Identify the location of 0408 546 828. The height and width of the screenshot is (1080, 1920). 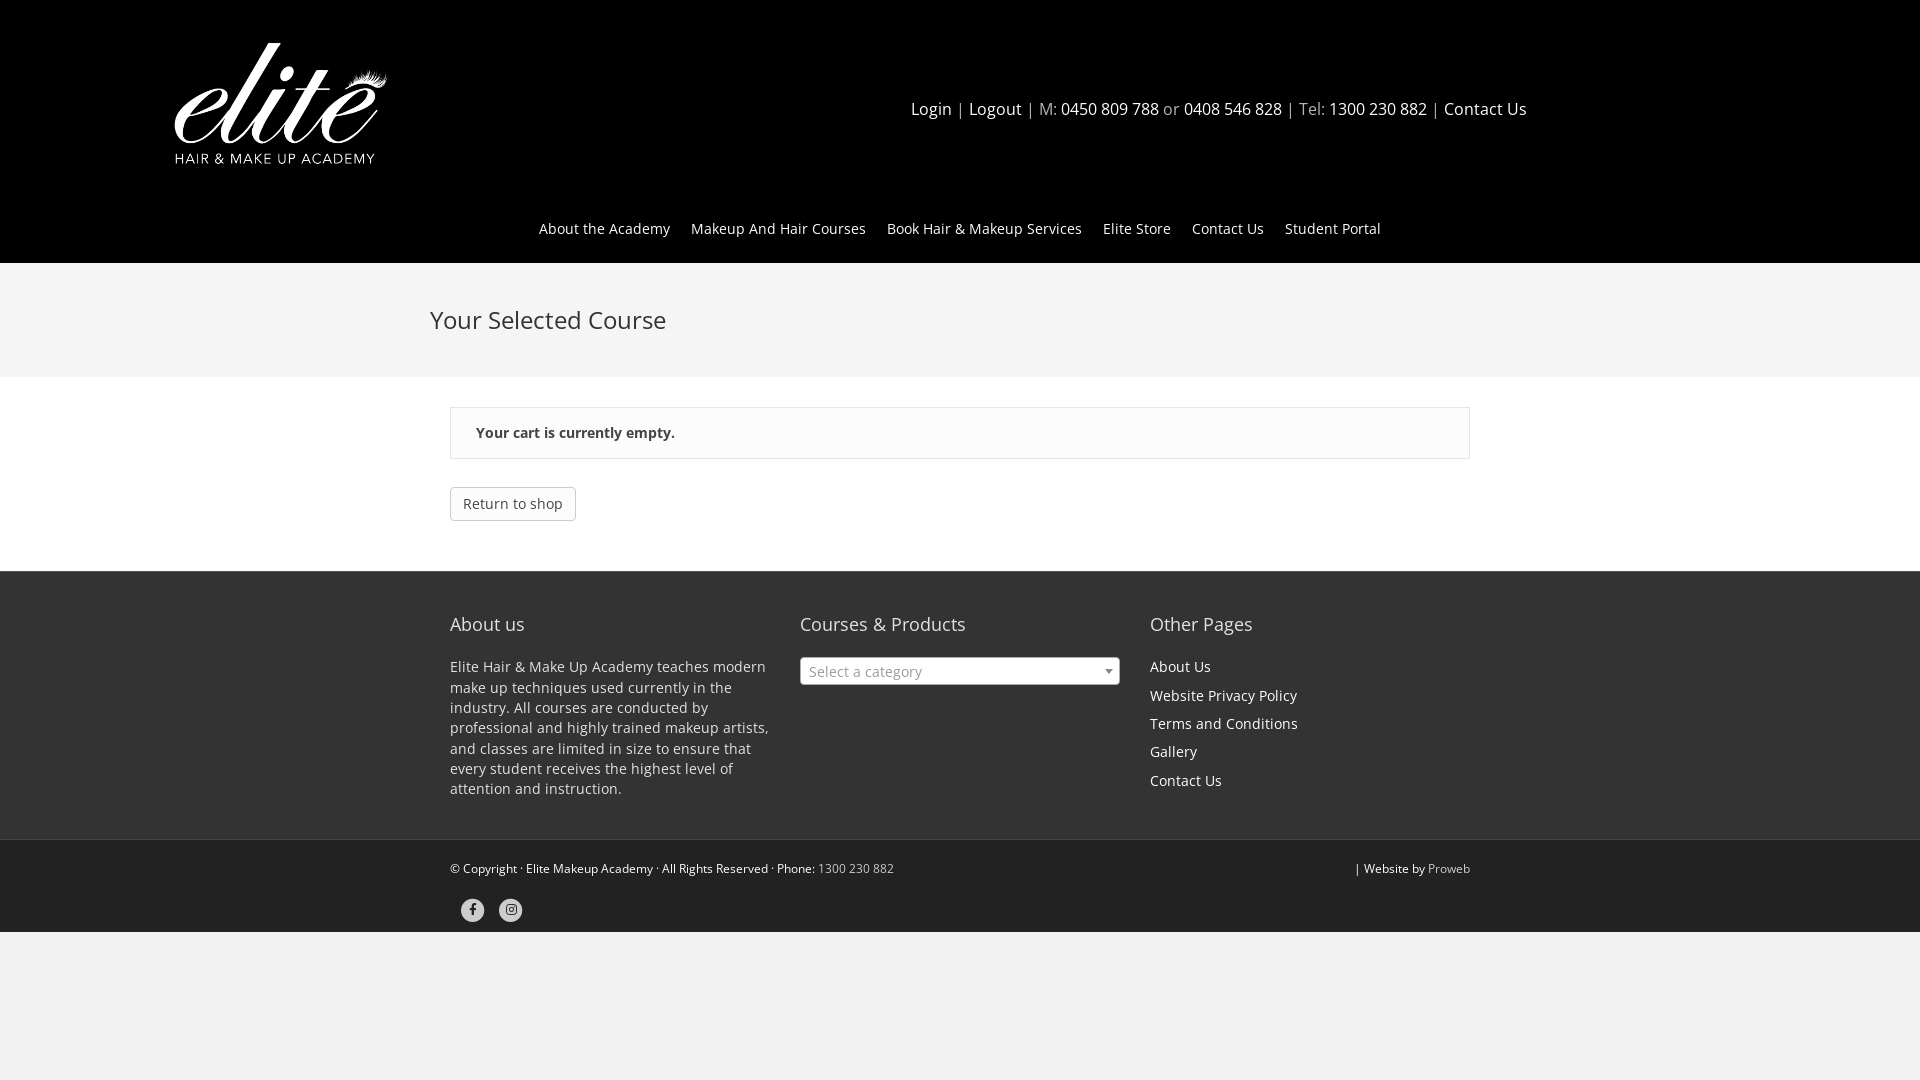
(1233, 109).